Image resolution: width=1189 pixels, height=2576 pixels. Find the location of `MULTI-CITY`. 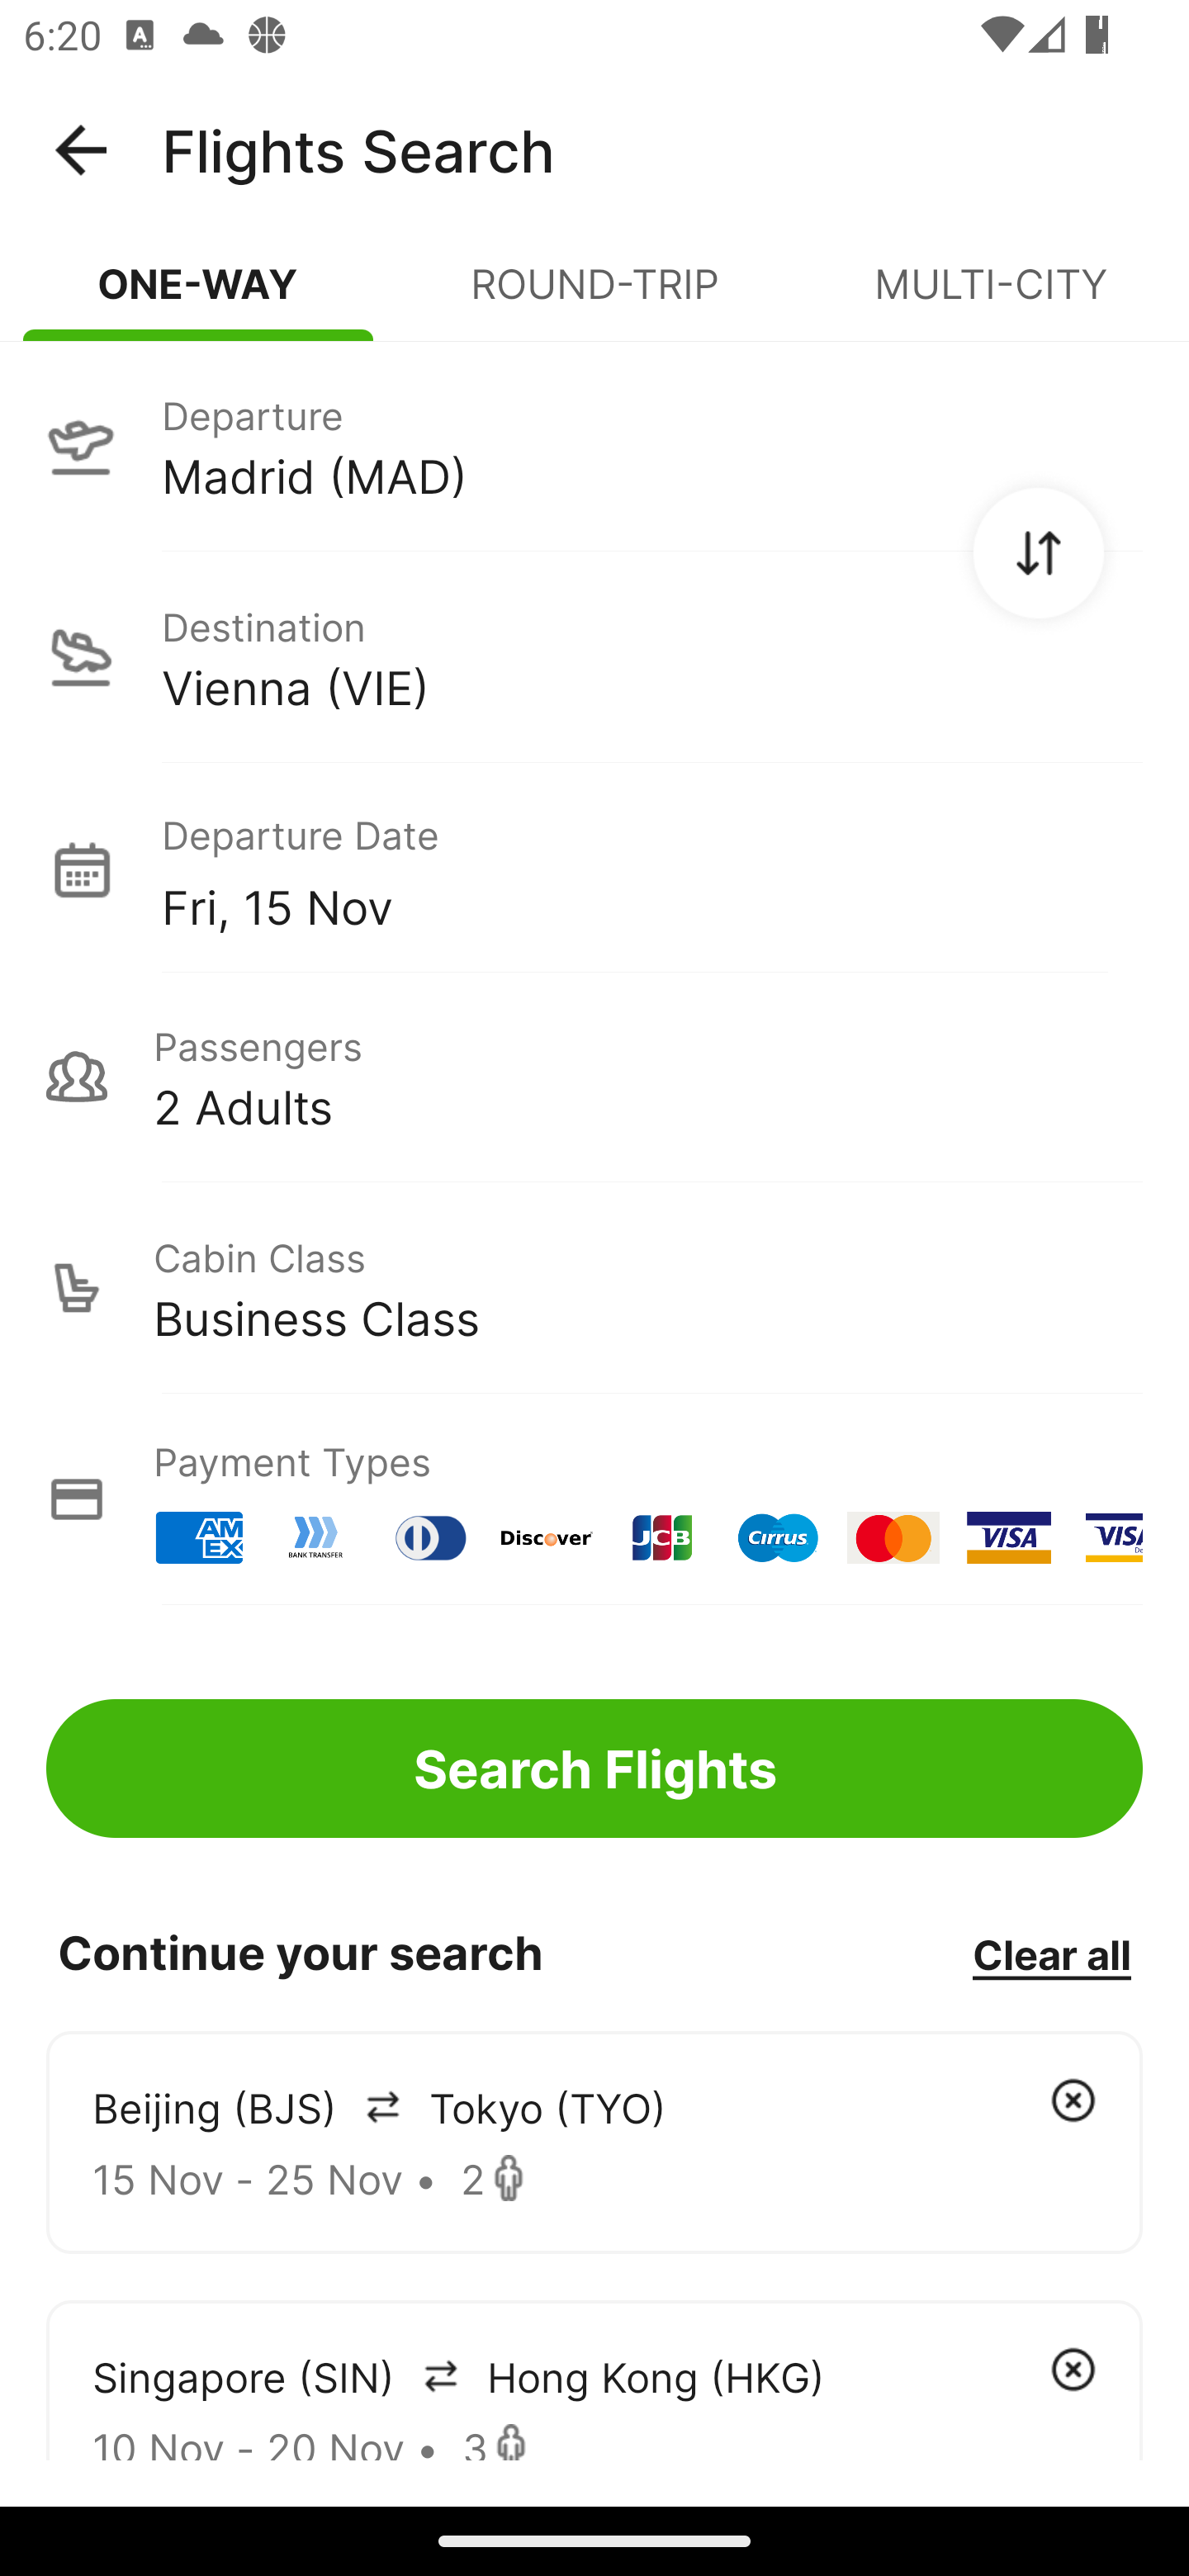

MULTI-CITY is located at coordinates (991, 297).